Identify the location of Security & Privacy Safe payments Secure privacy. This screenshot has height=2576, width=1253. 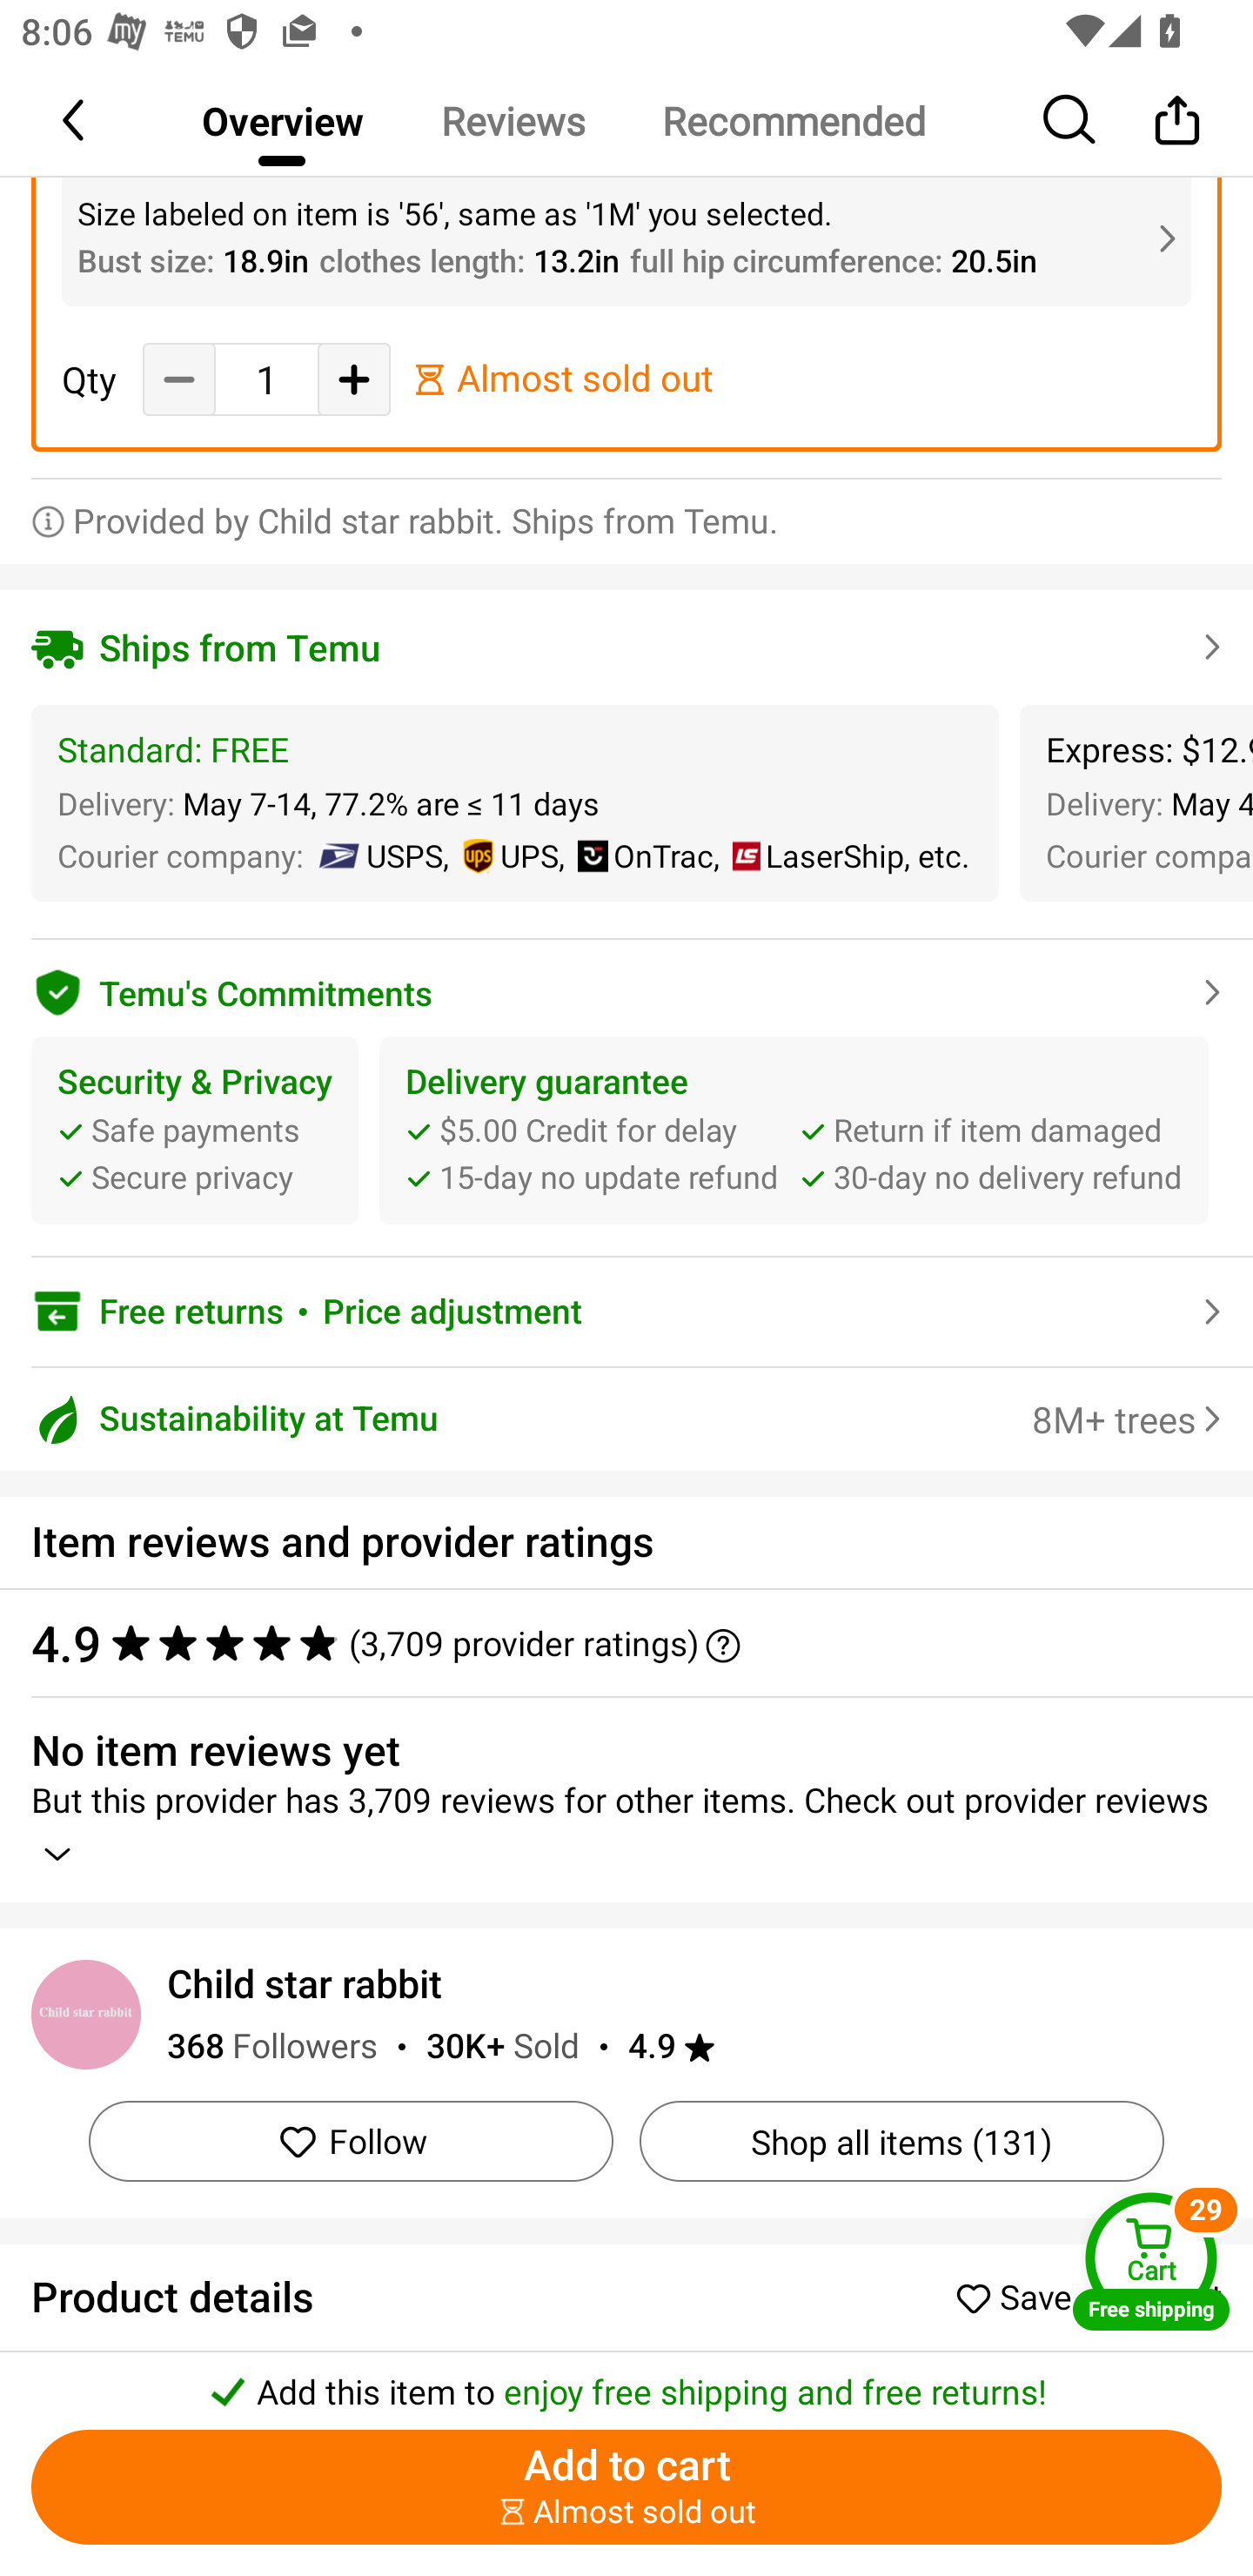
(195, 1130).